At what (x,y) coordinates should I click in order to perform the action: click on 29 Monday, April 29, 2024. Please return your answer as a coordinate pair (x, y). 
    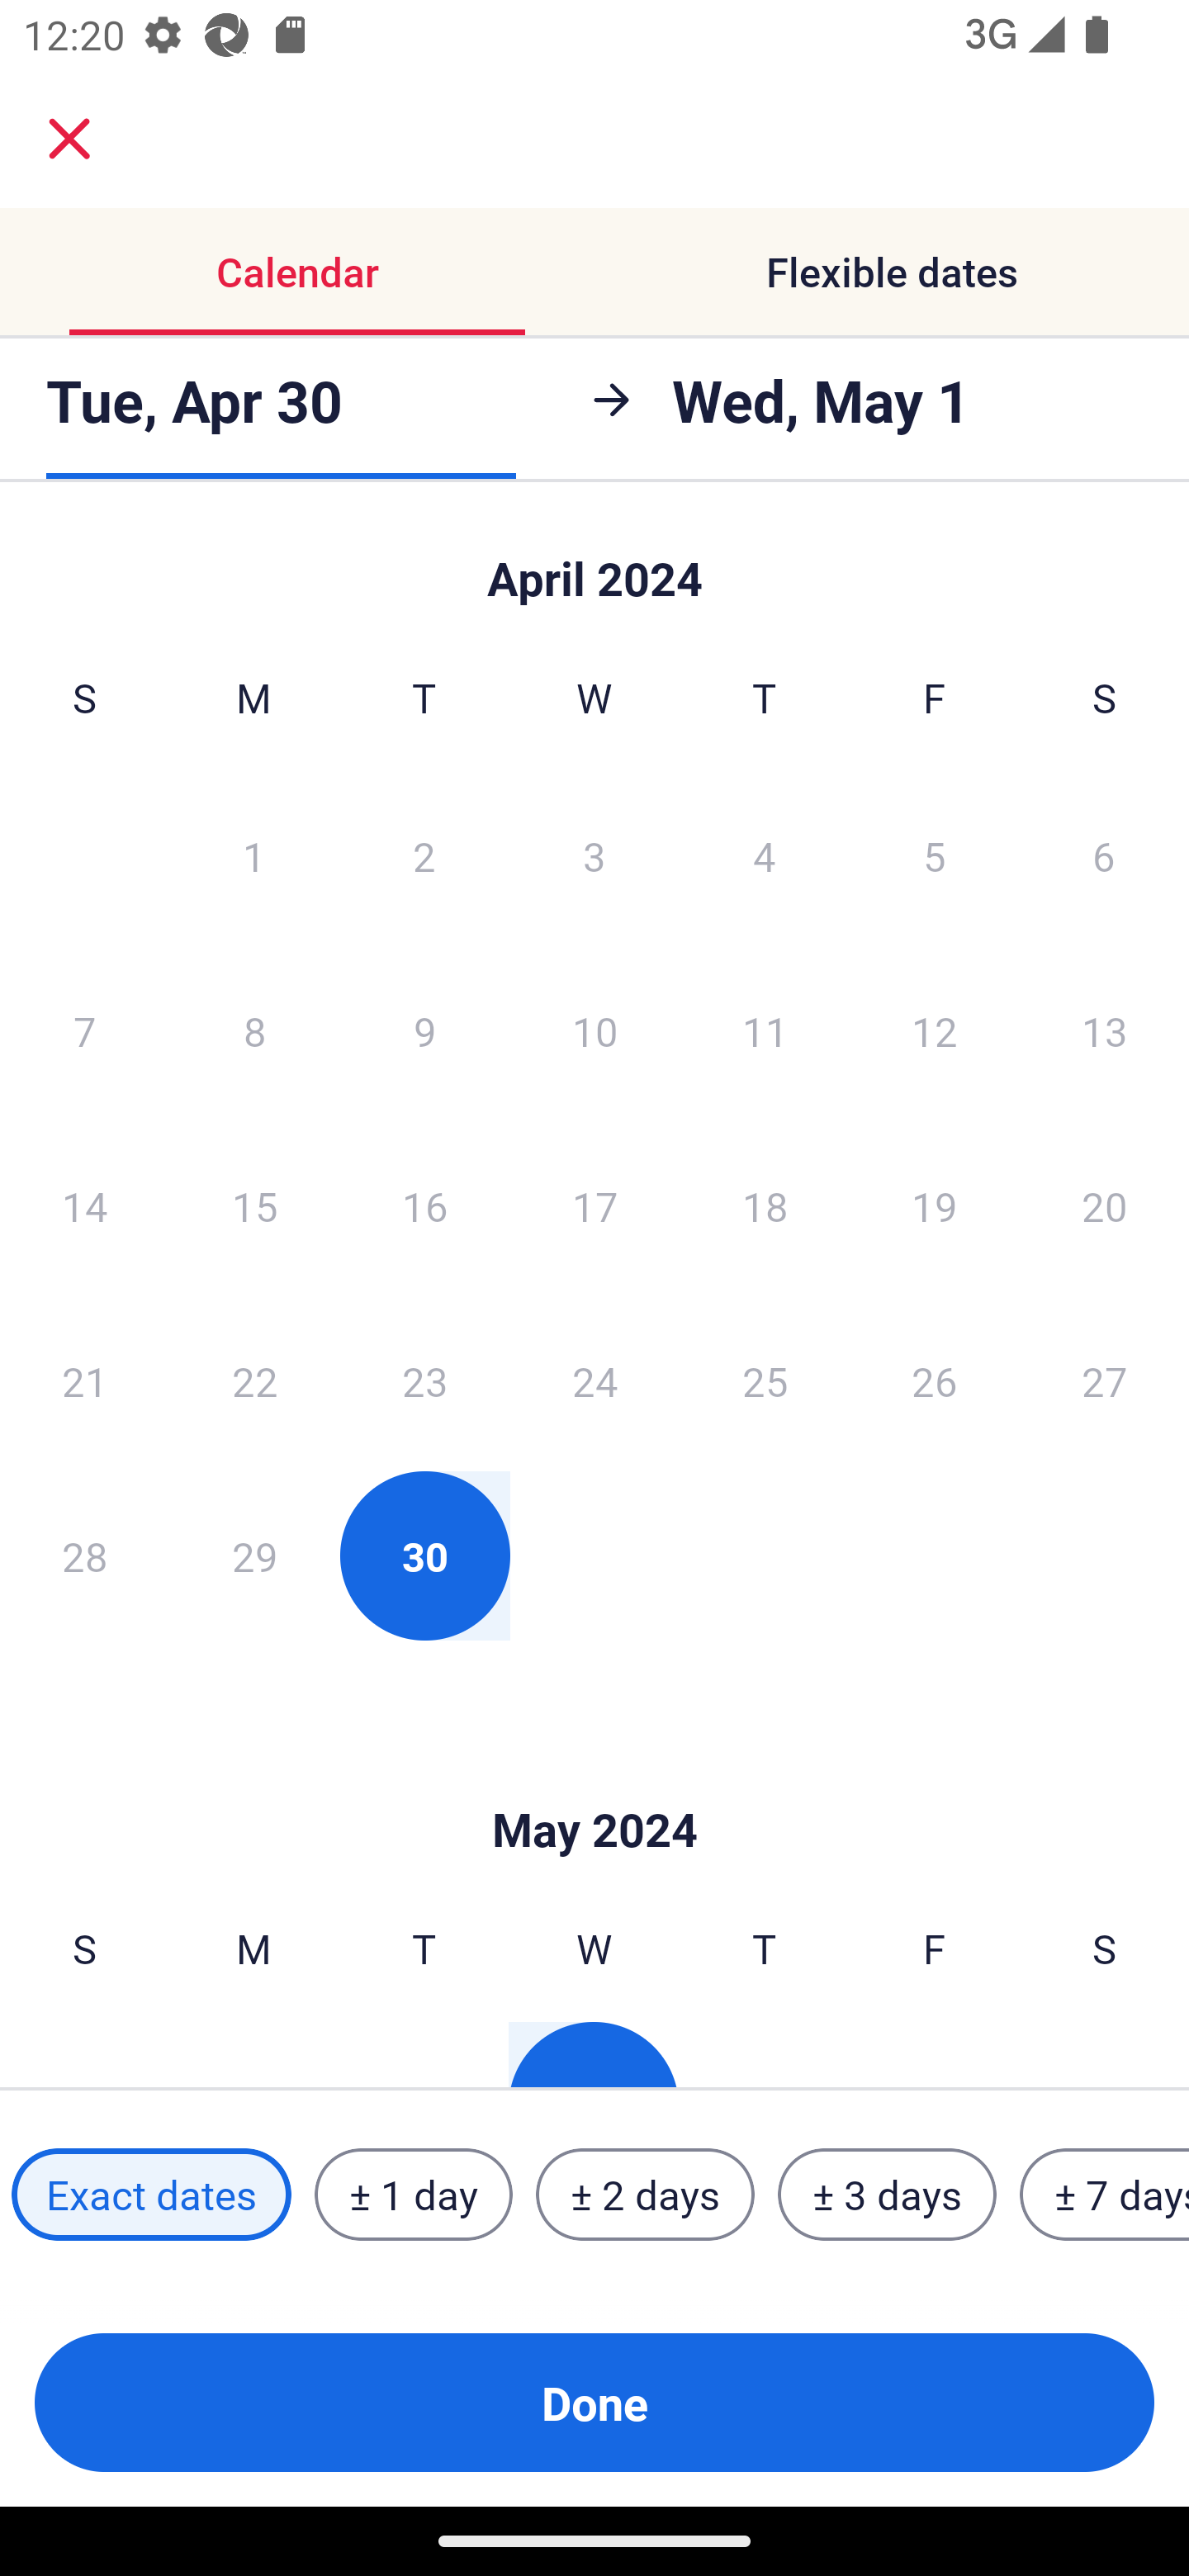
    Looking at the image, I should click on (254, 1556).